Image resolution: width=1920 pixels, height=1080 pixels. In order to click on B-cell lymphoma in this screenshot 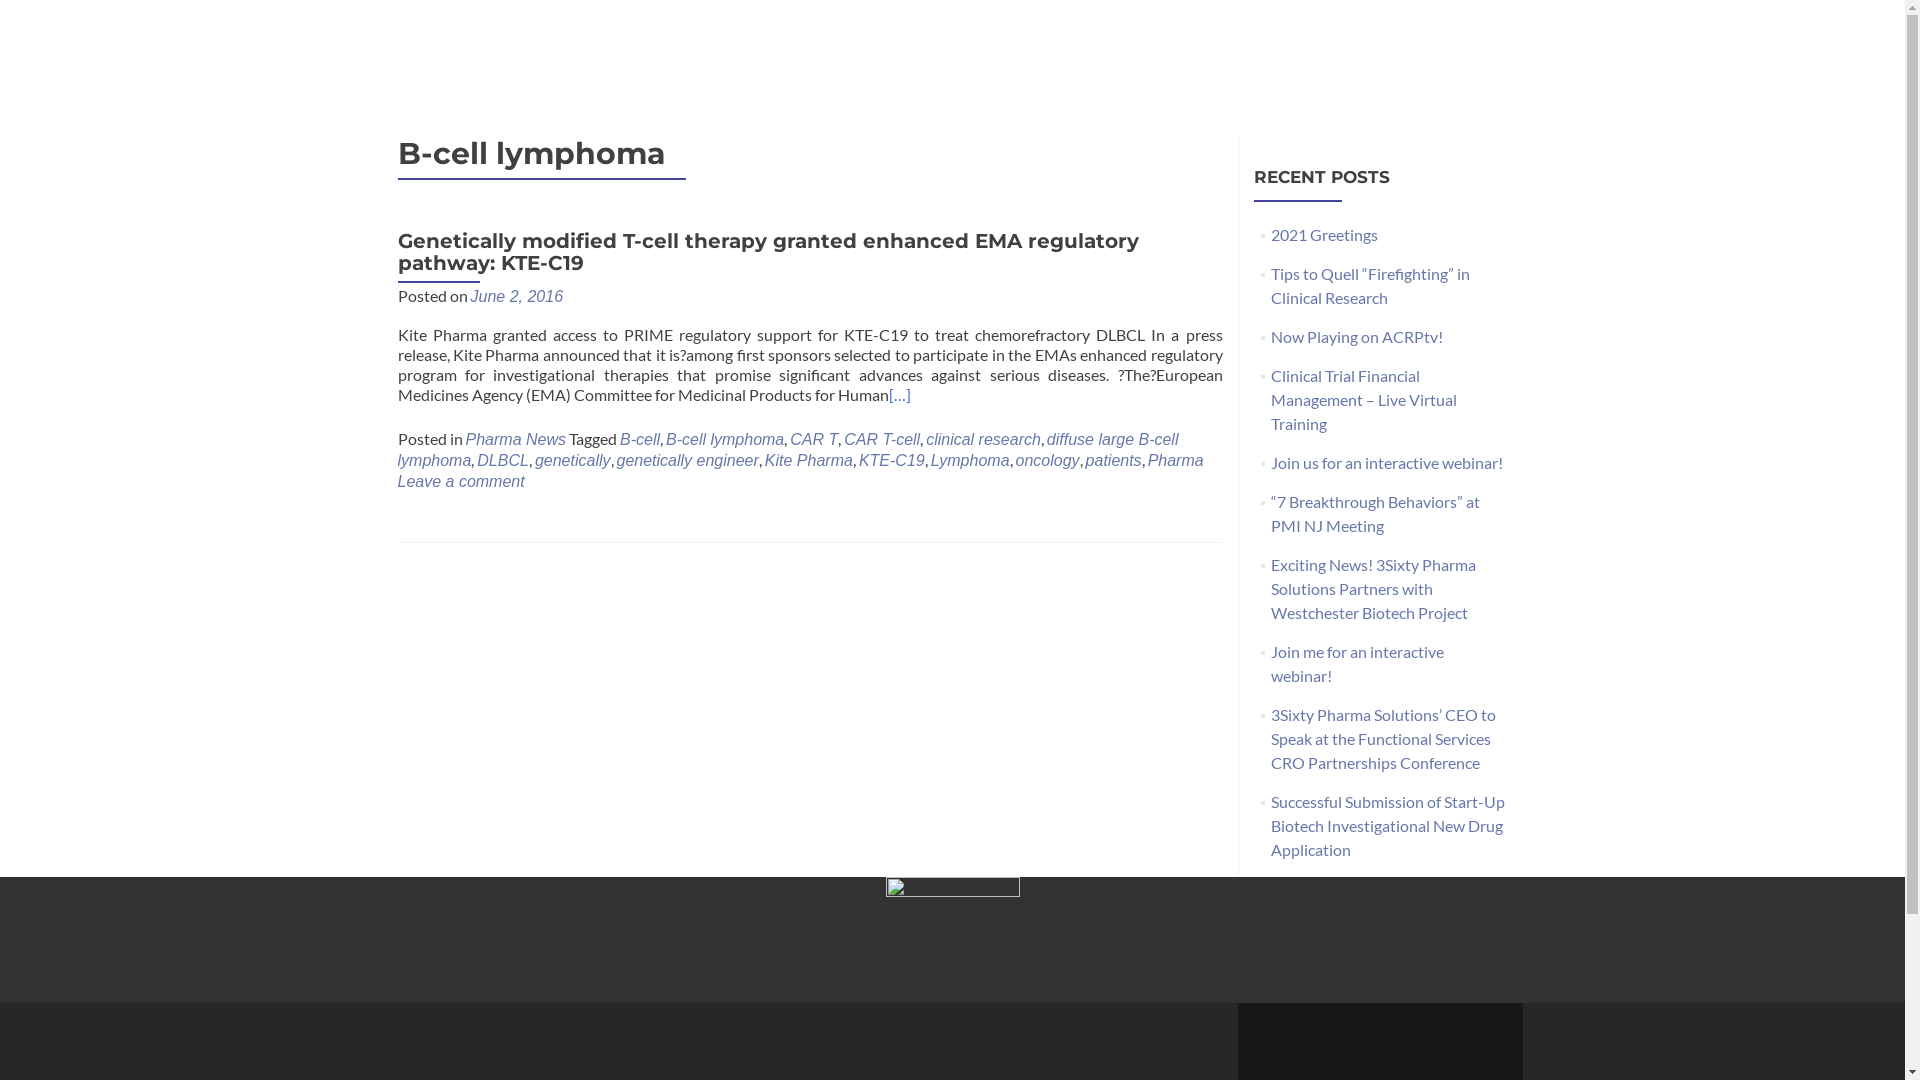, I will do `click(725, 440)`.